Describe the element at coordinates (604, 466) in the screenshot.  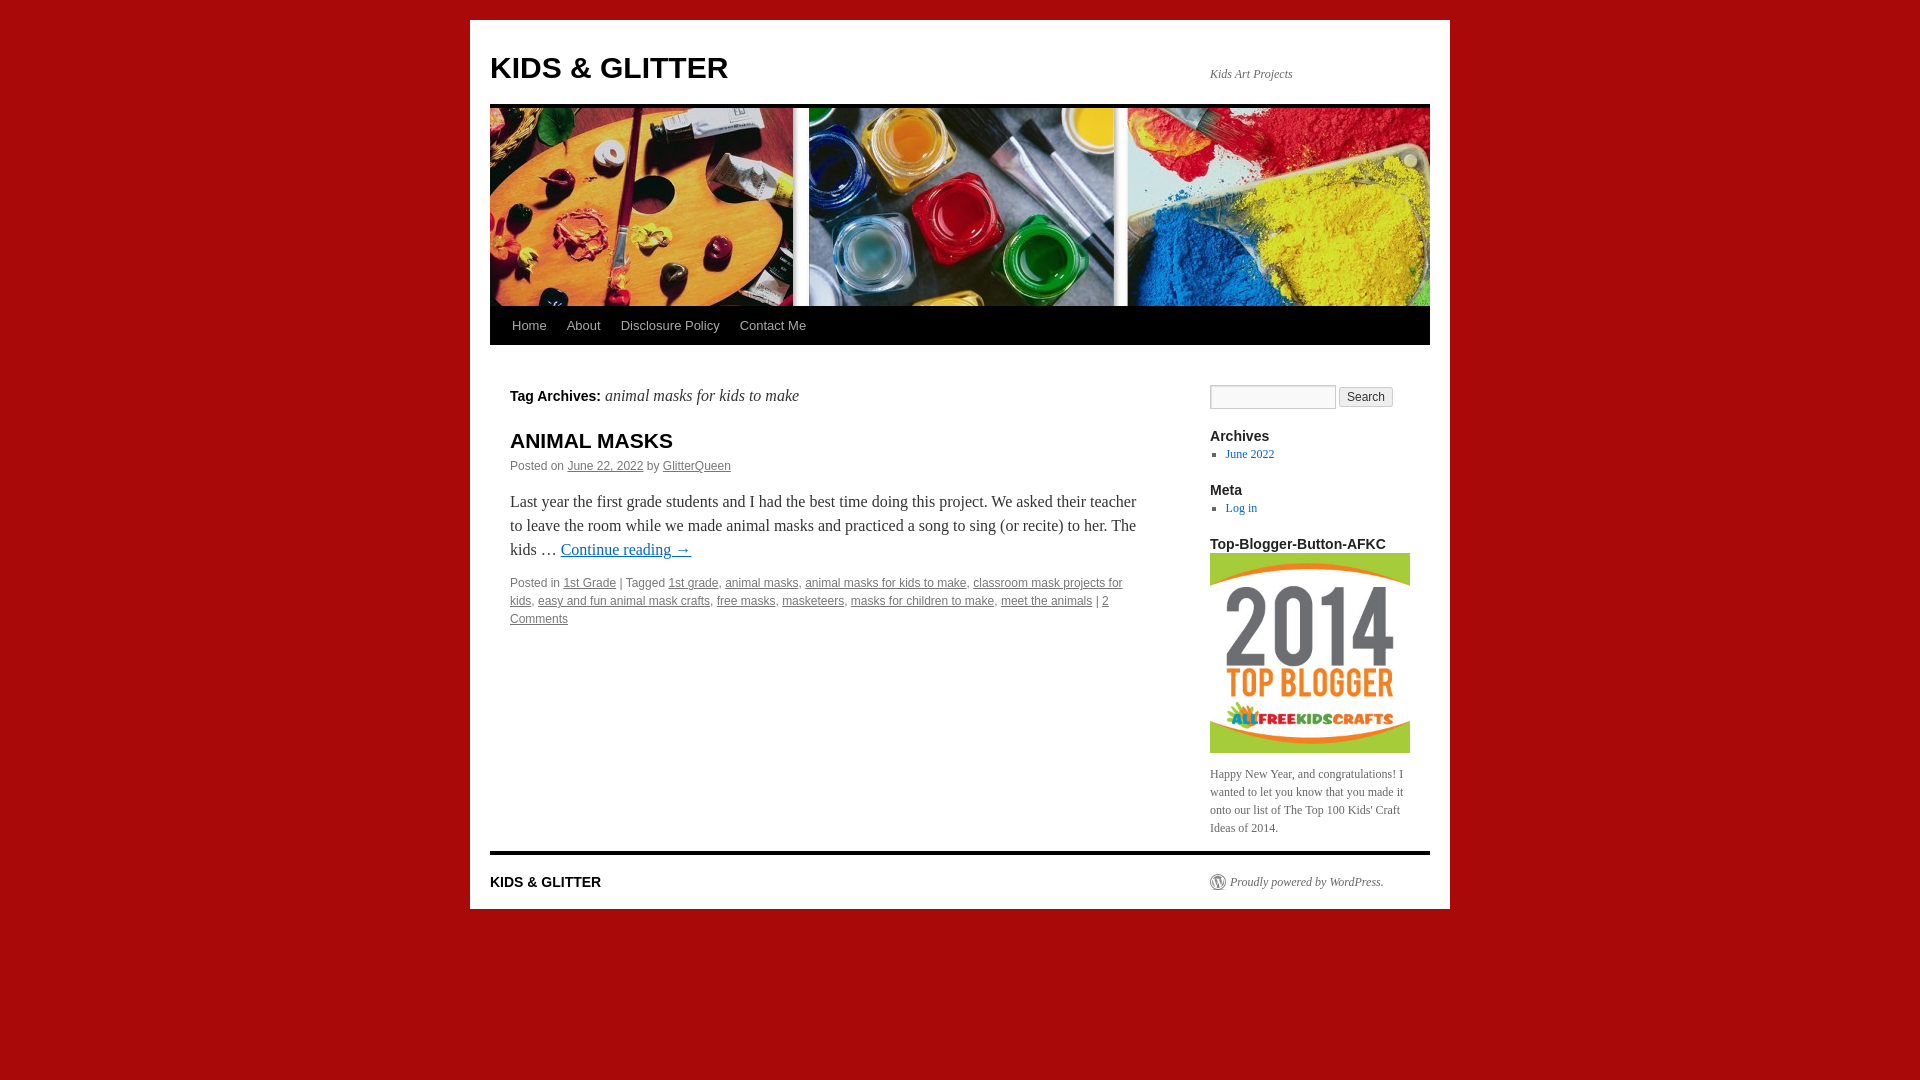
I see `June 22, 2022` at that location.